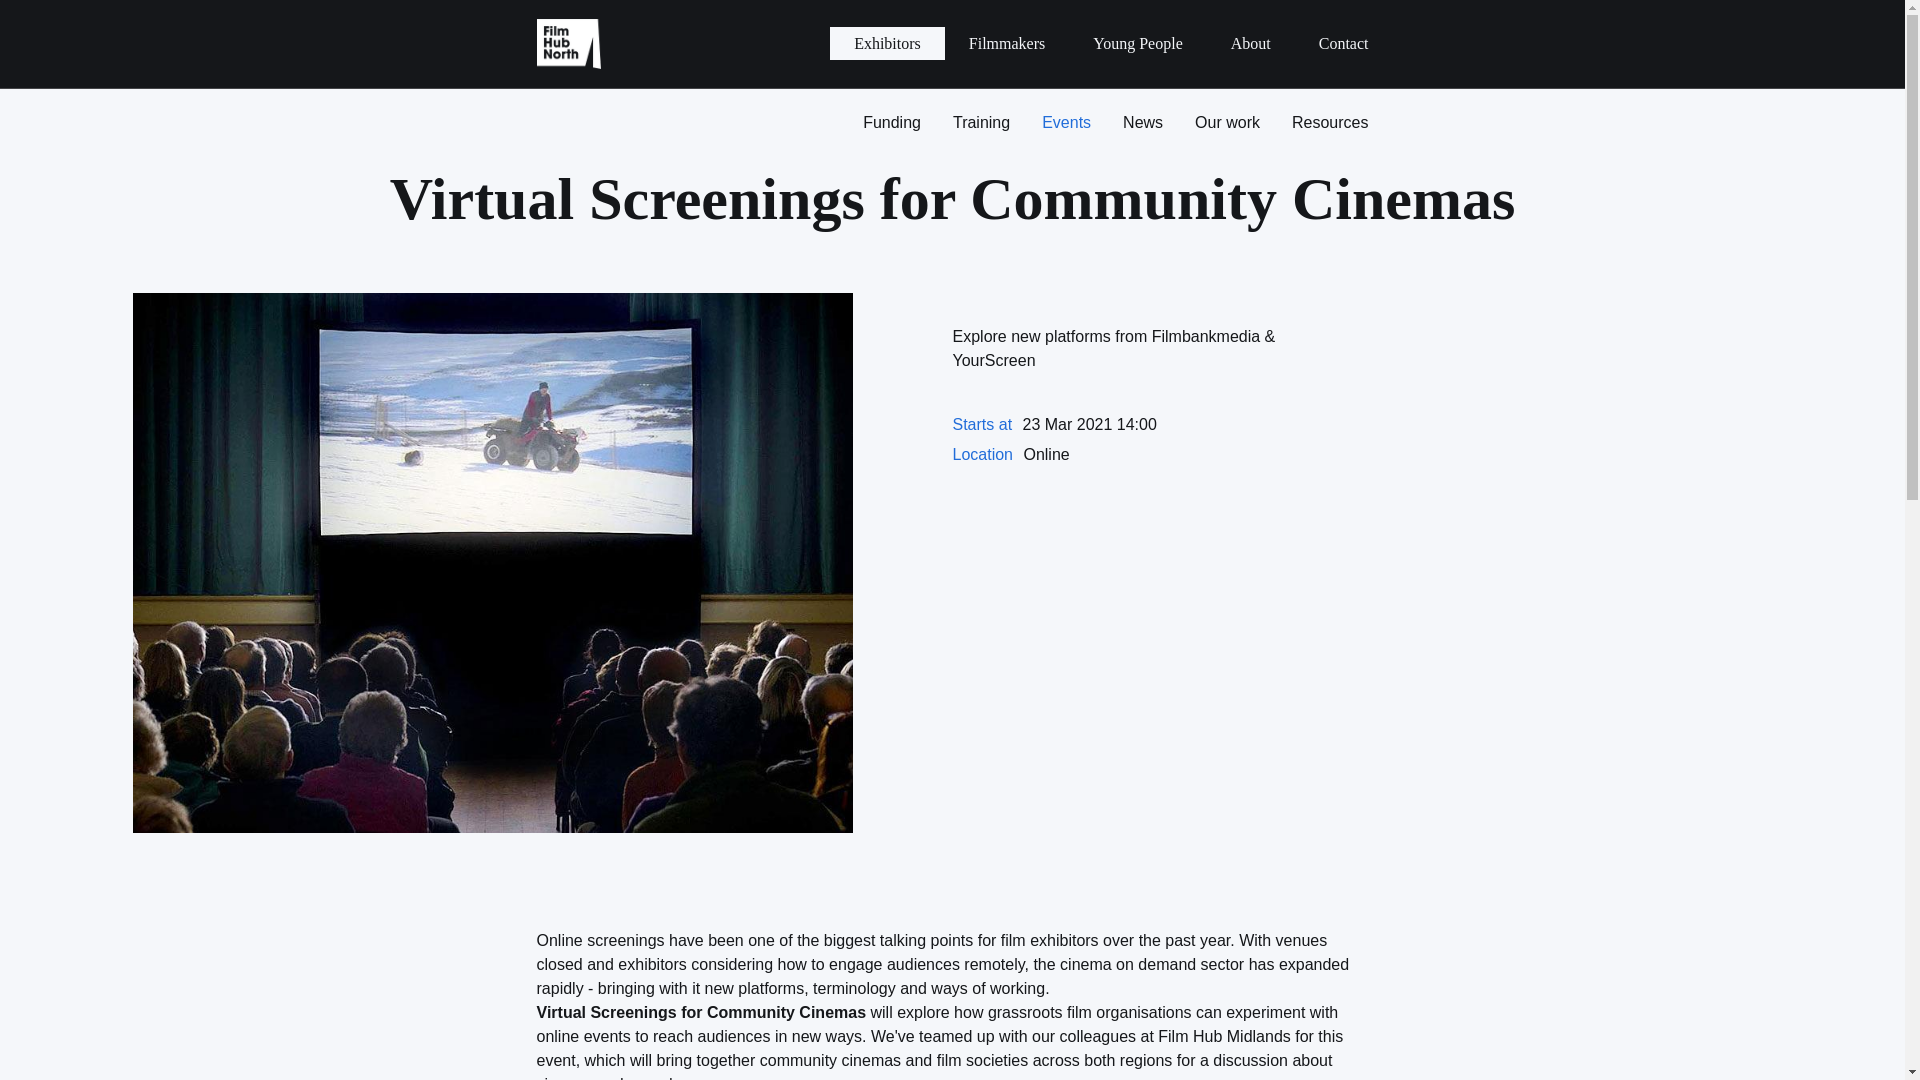 The width and height of the screenshot is (1920, 1080). Describe the element at coordinates (1330, 123) in the screenshot. I see `Resources` at that location.